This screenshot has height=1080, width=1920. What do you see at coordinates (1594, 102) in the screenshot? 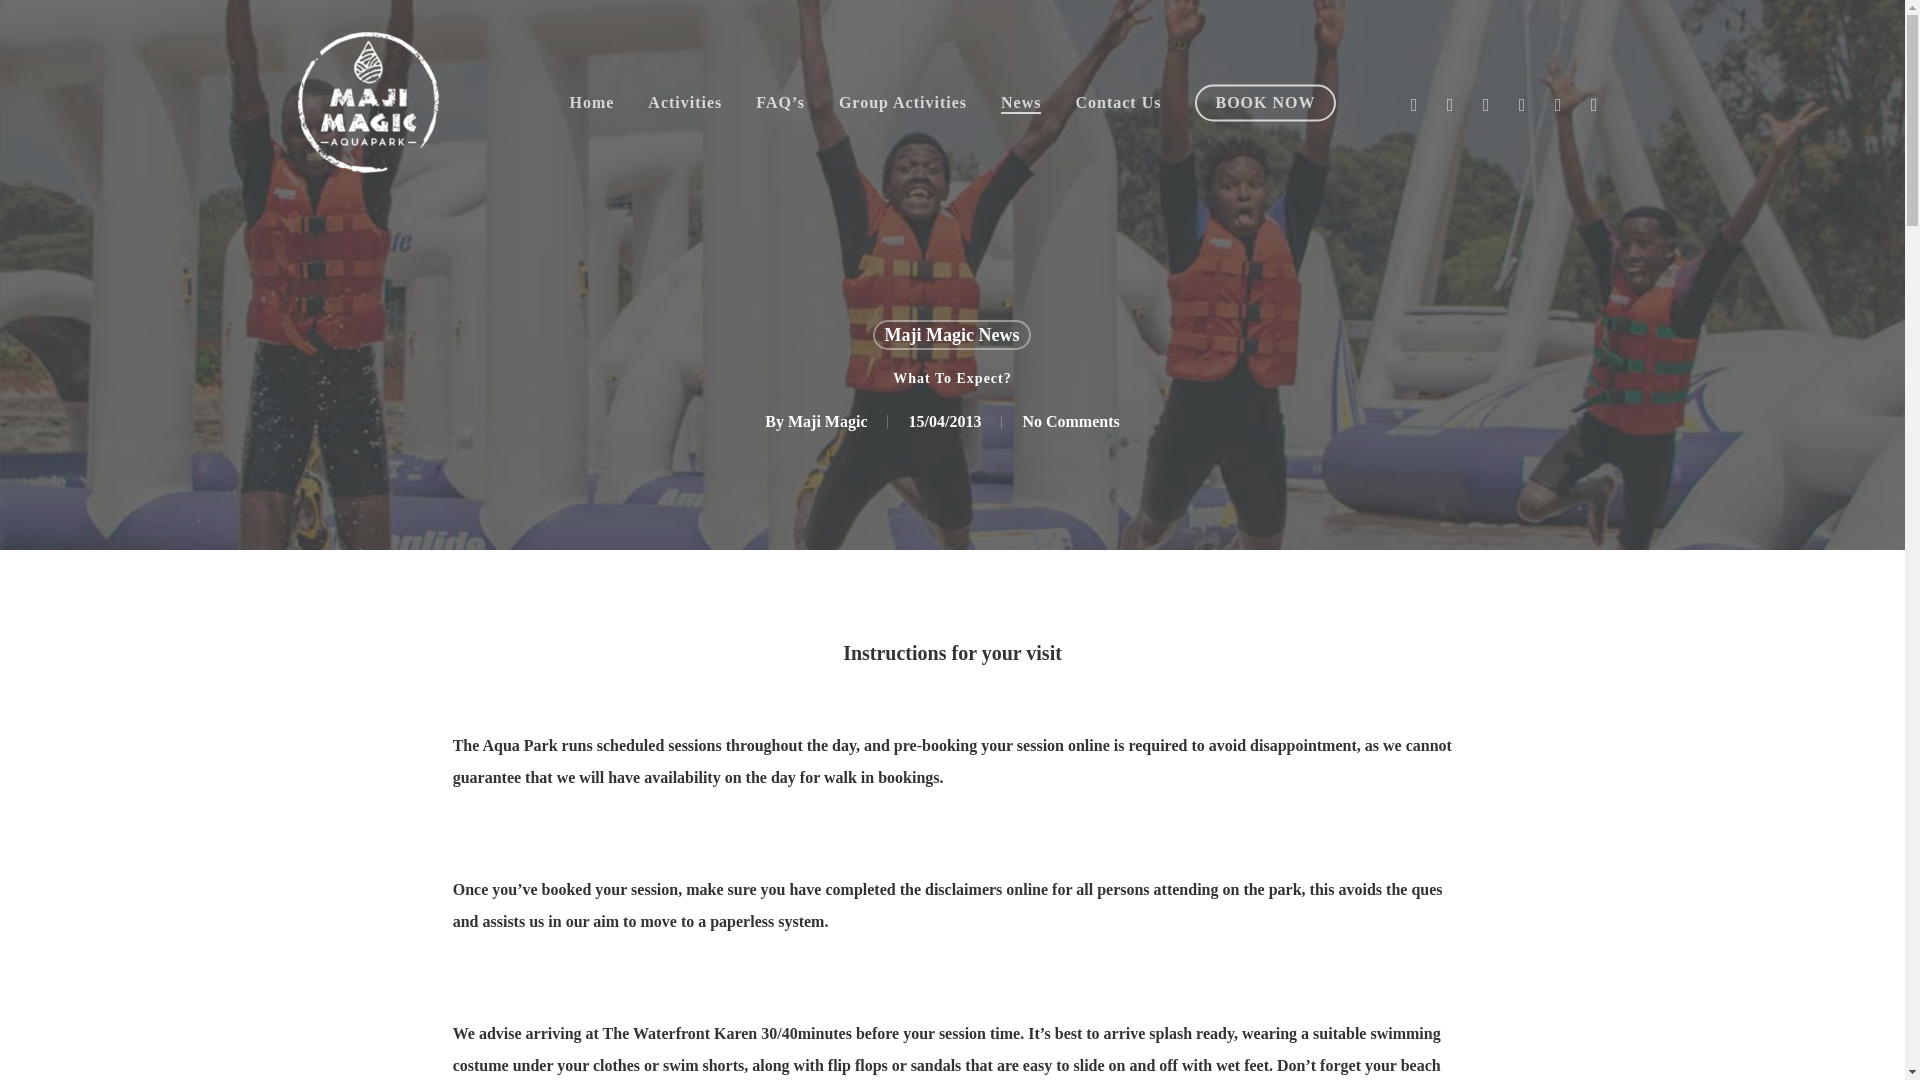
I see `phone` at bounding box center [1594, 102].